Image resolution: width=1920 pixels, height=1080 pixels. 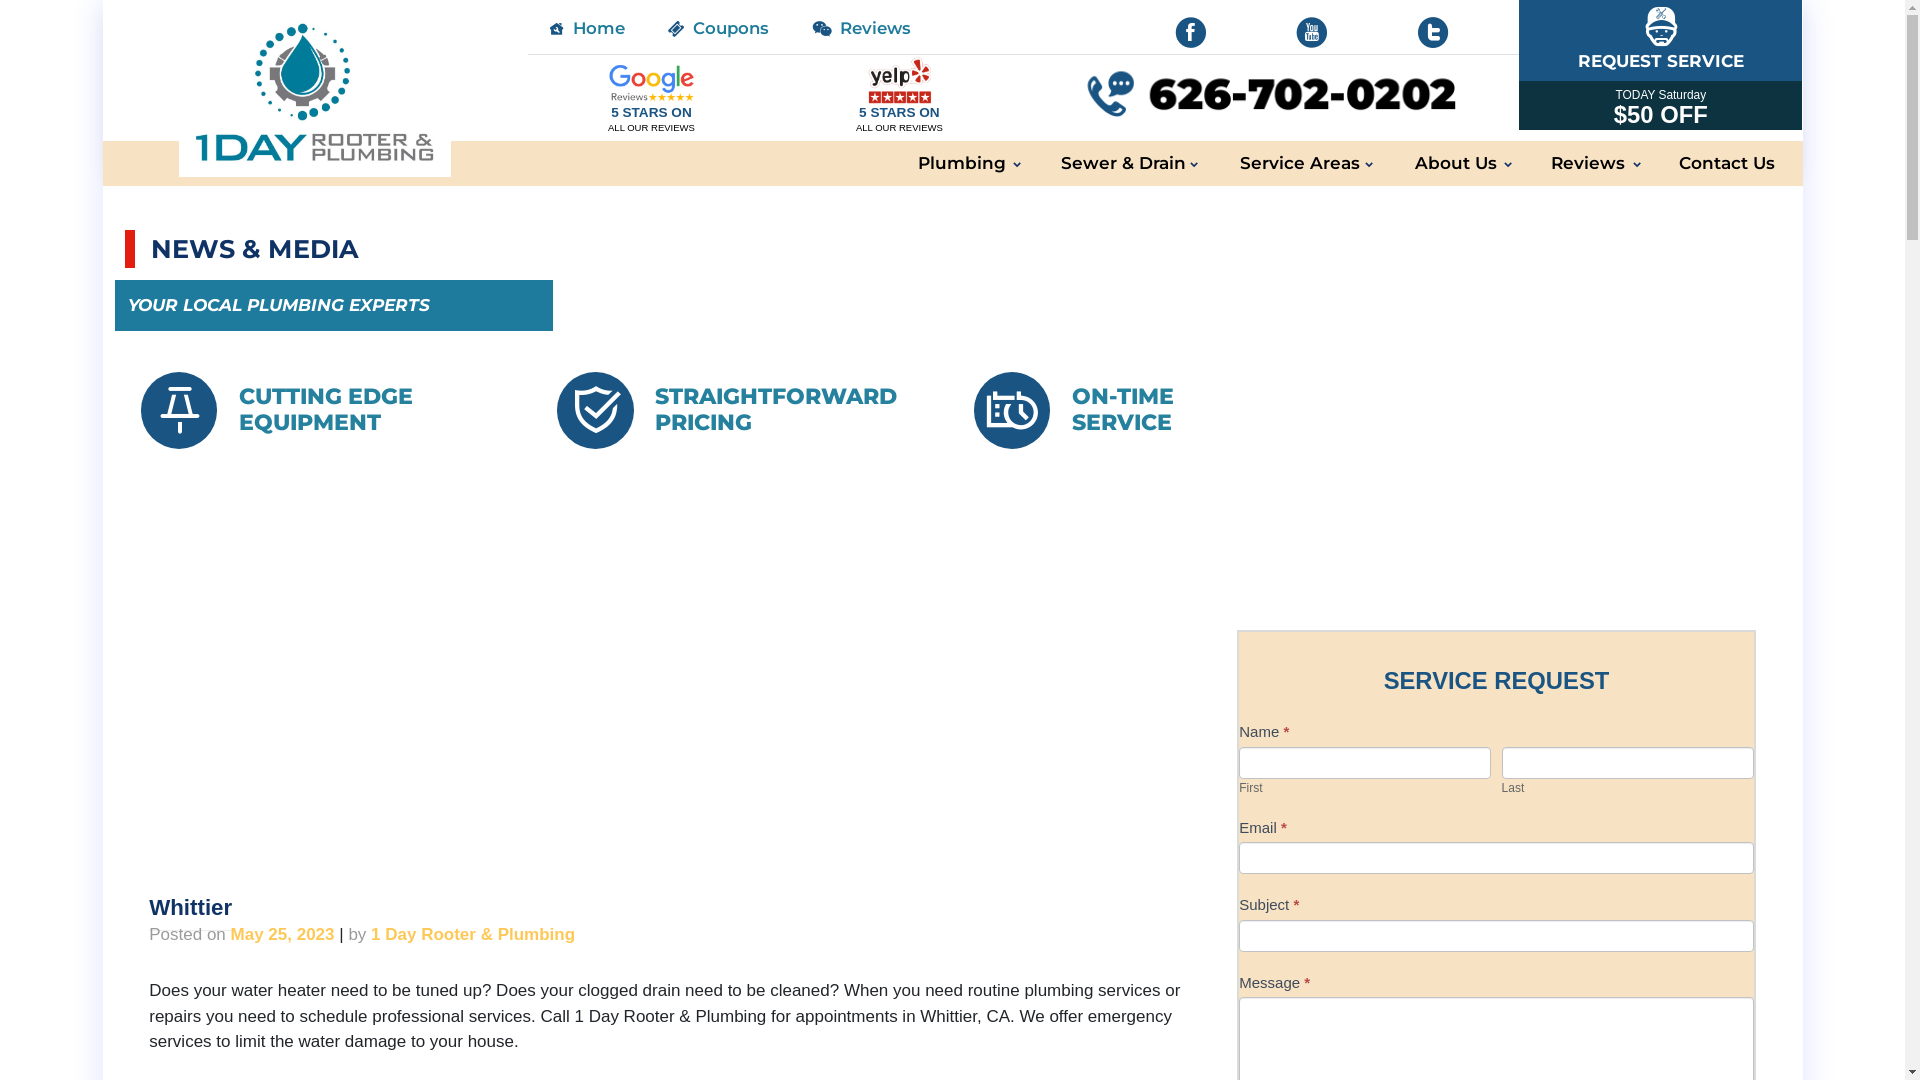 What do you see at coordinates (1727, 164) in the screenshot?
I see `Contact Us` at bounding box center [1727, 164].